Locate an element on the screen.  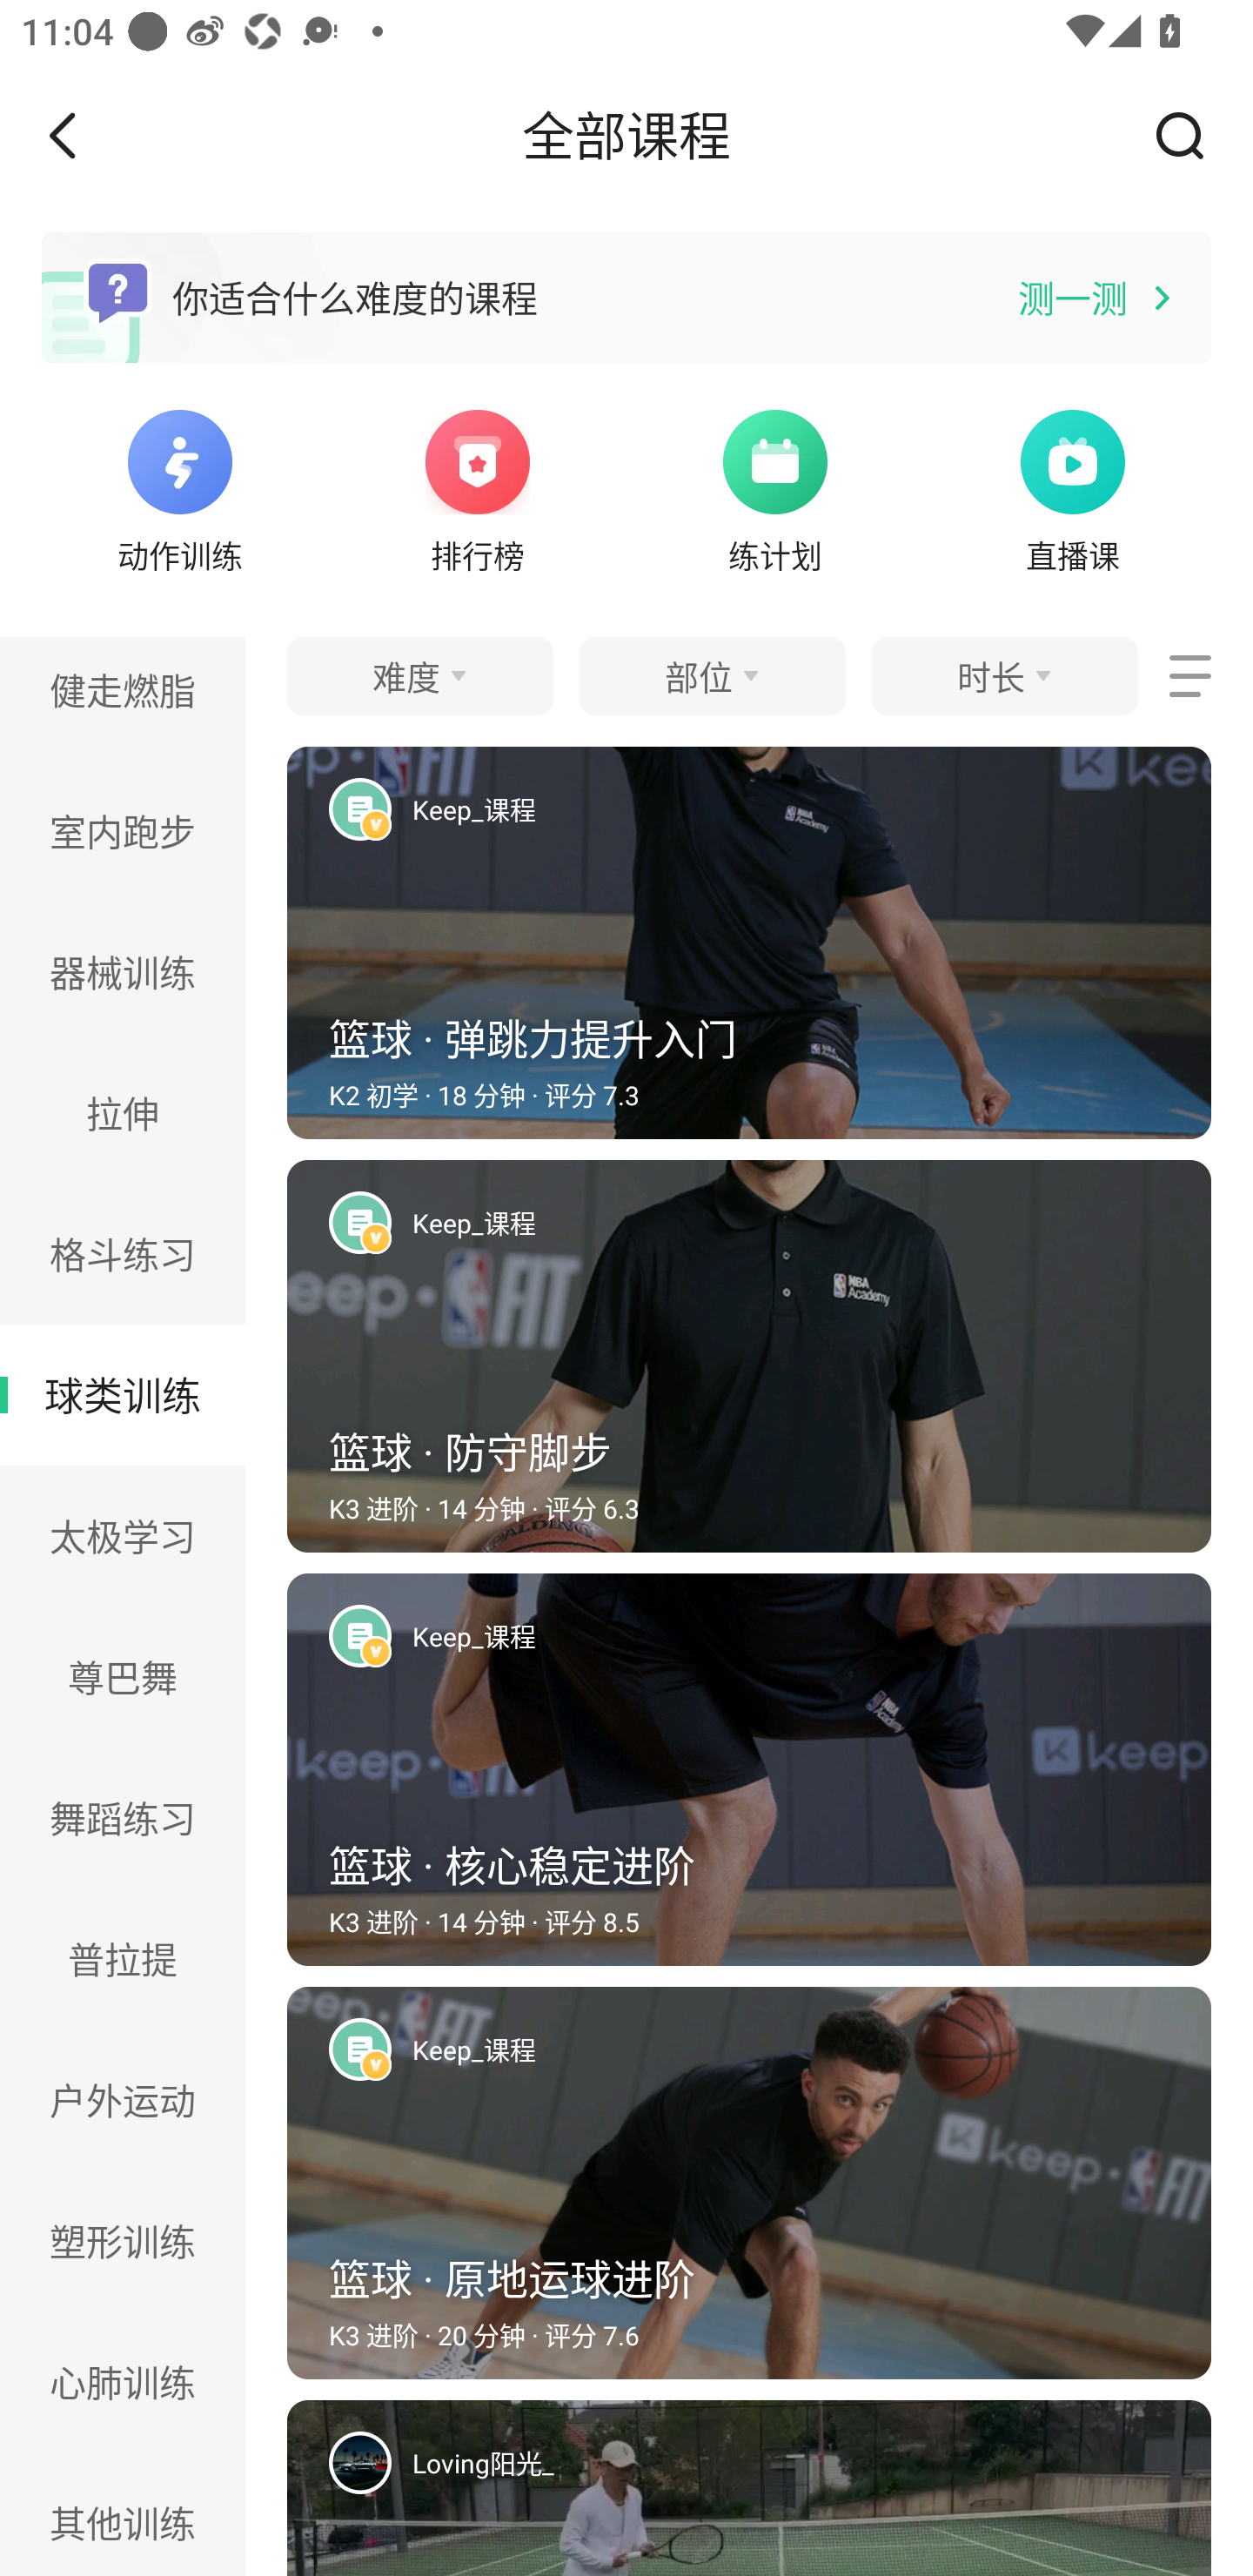
太极学习 is located at coordinates (123, 1537).